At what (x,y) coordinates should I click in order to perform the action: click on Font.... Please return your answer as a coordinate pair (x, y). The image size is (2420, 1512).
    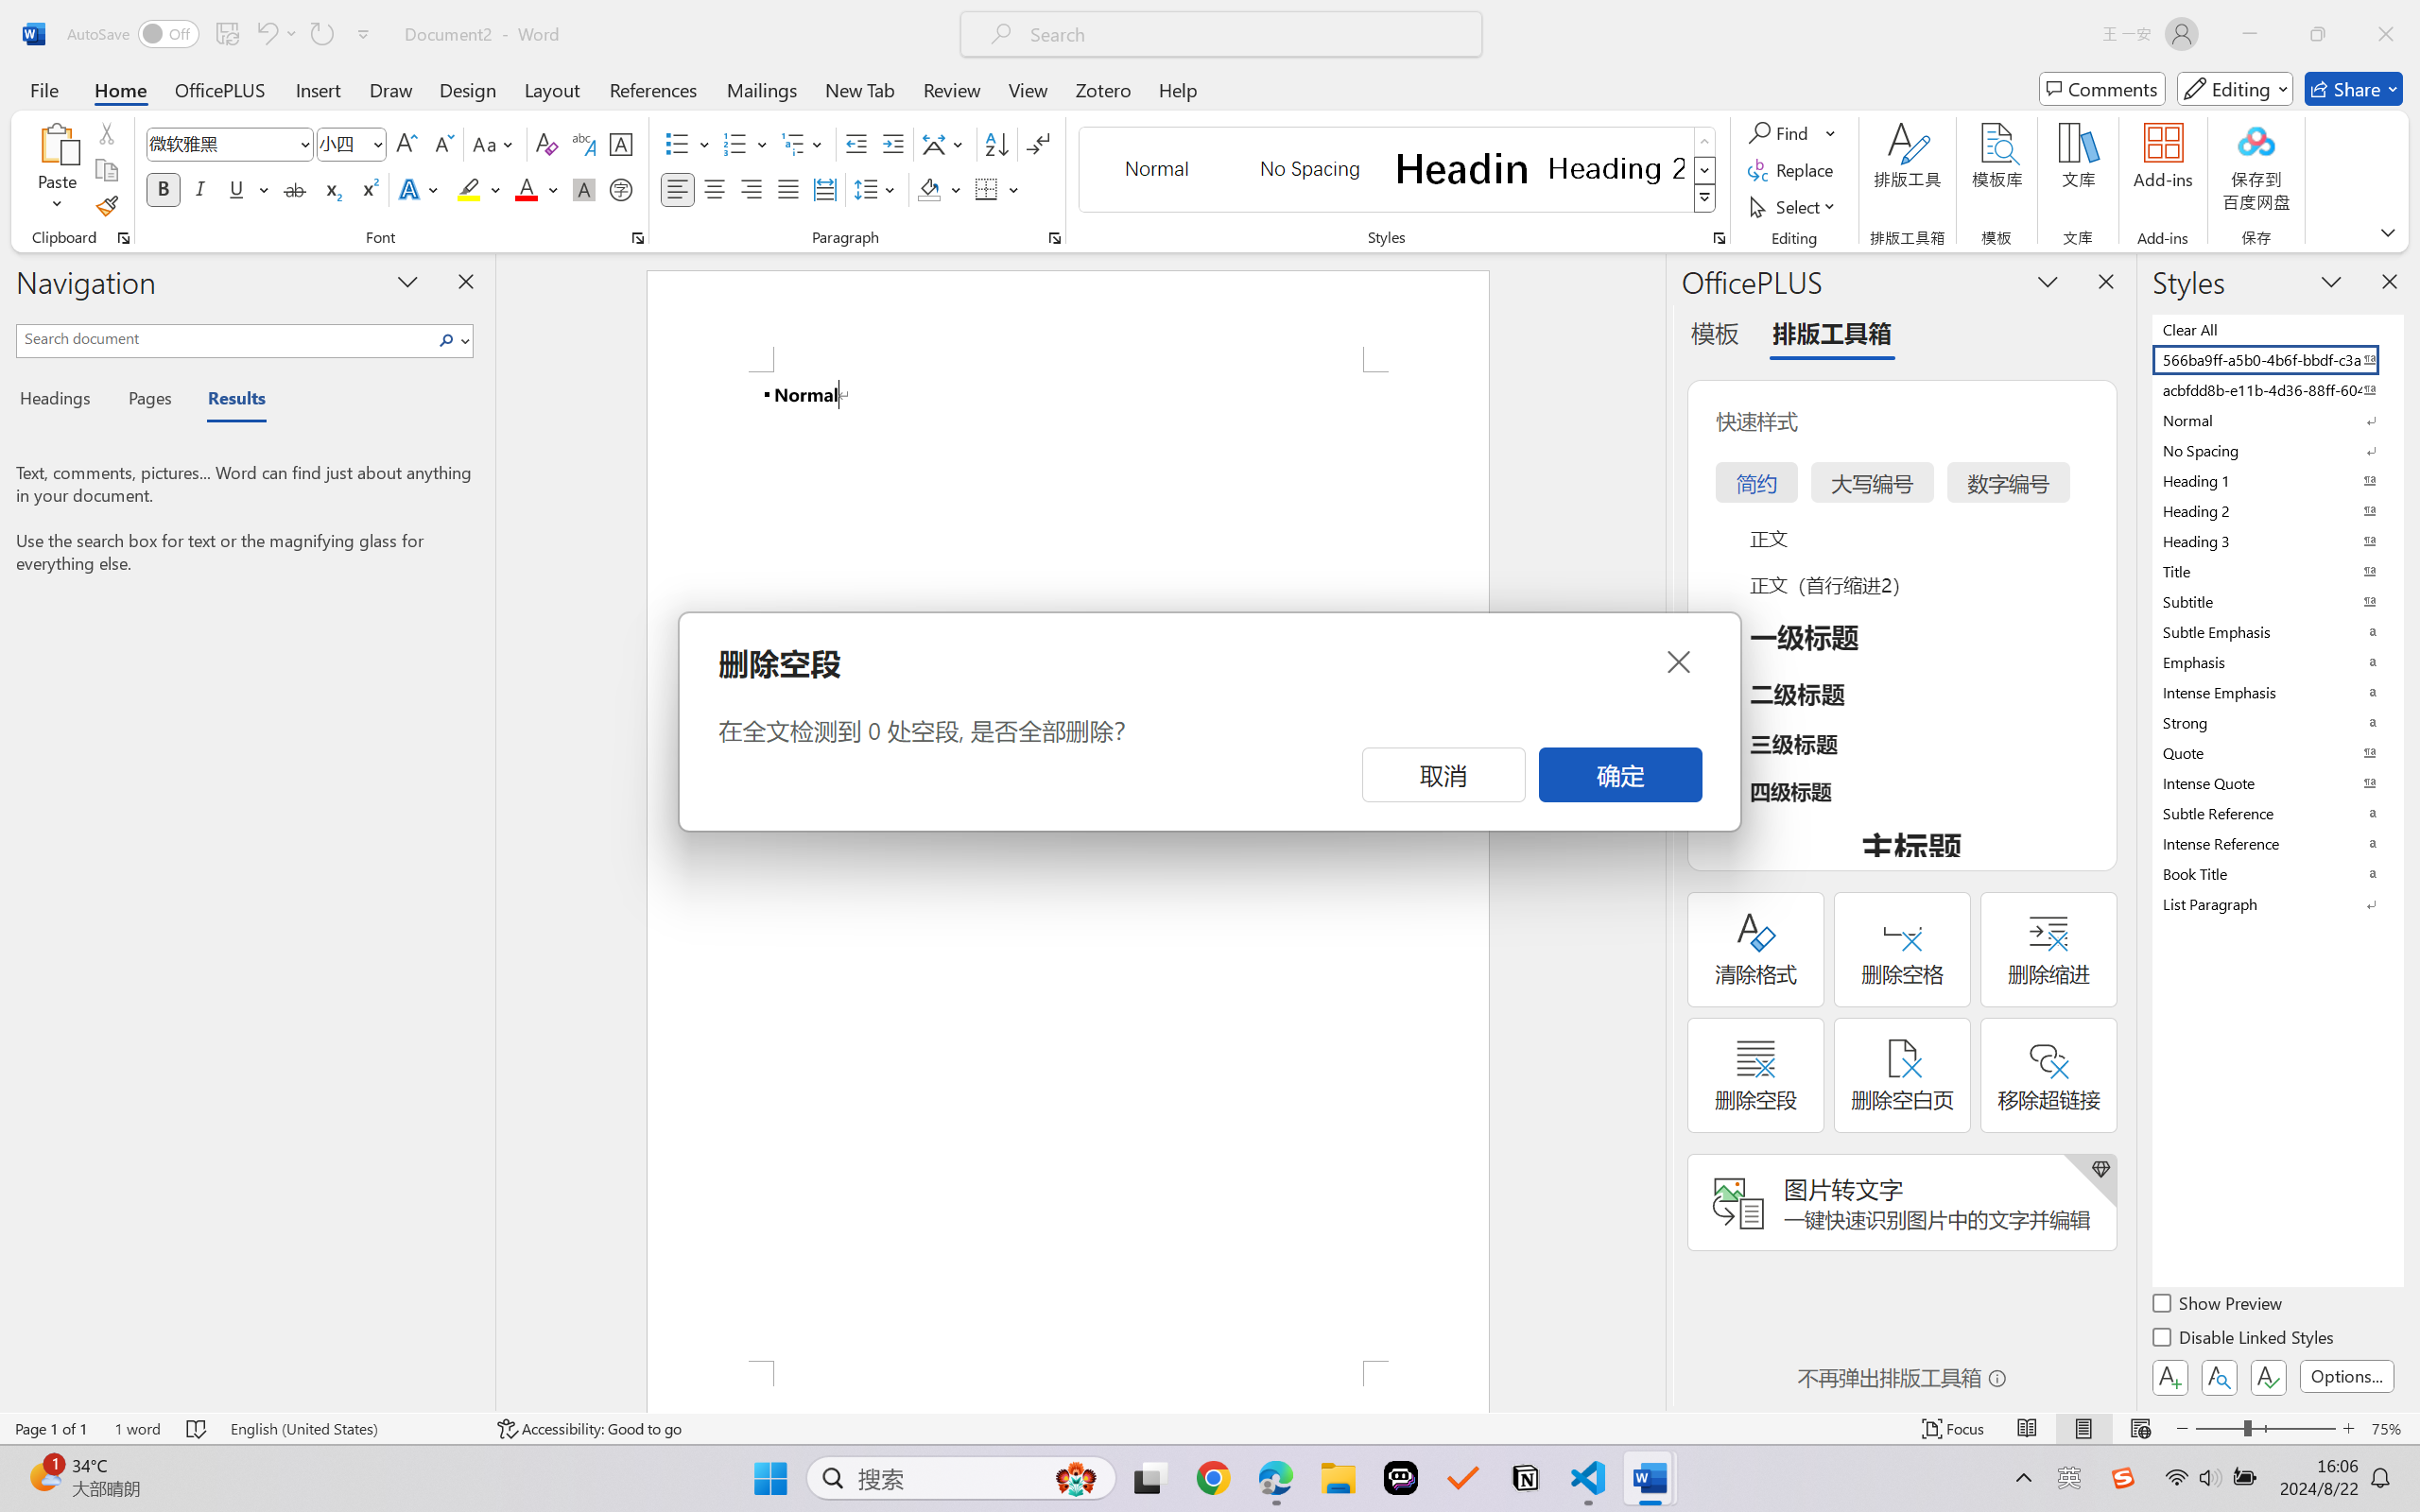
    Looking at the image, I should click on (637, 238).